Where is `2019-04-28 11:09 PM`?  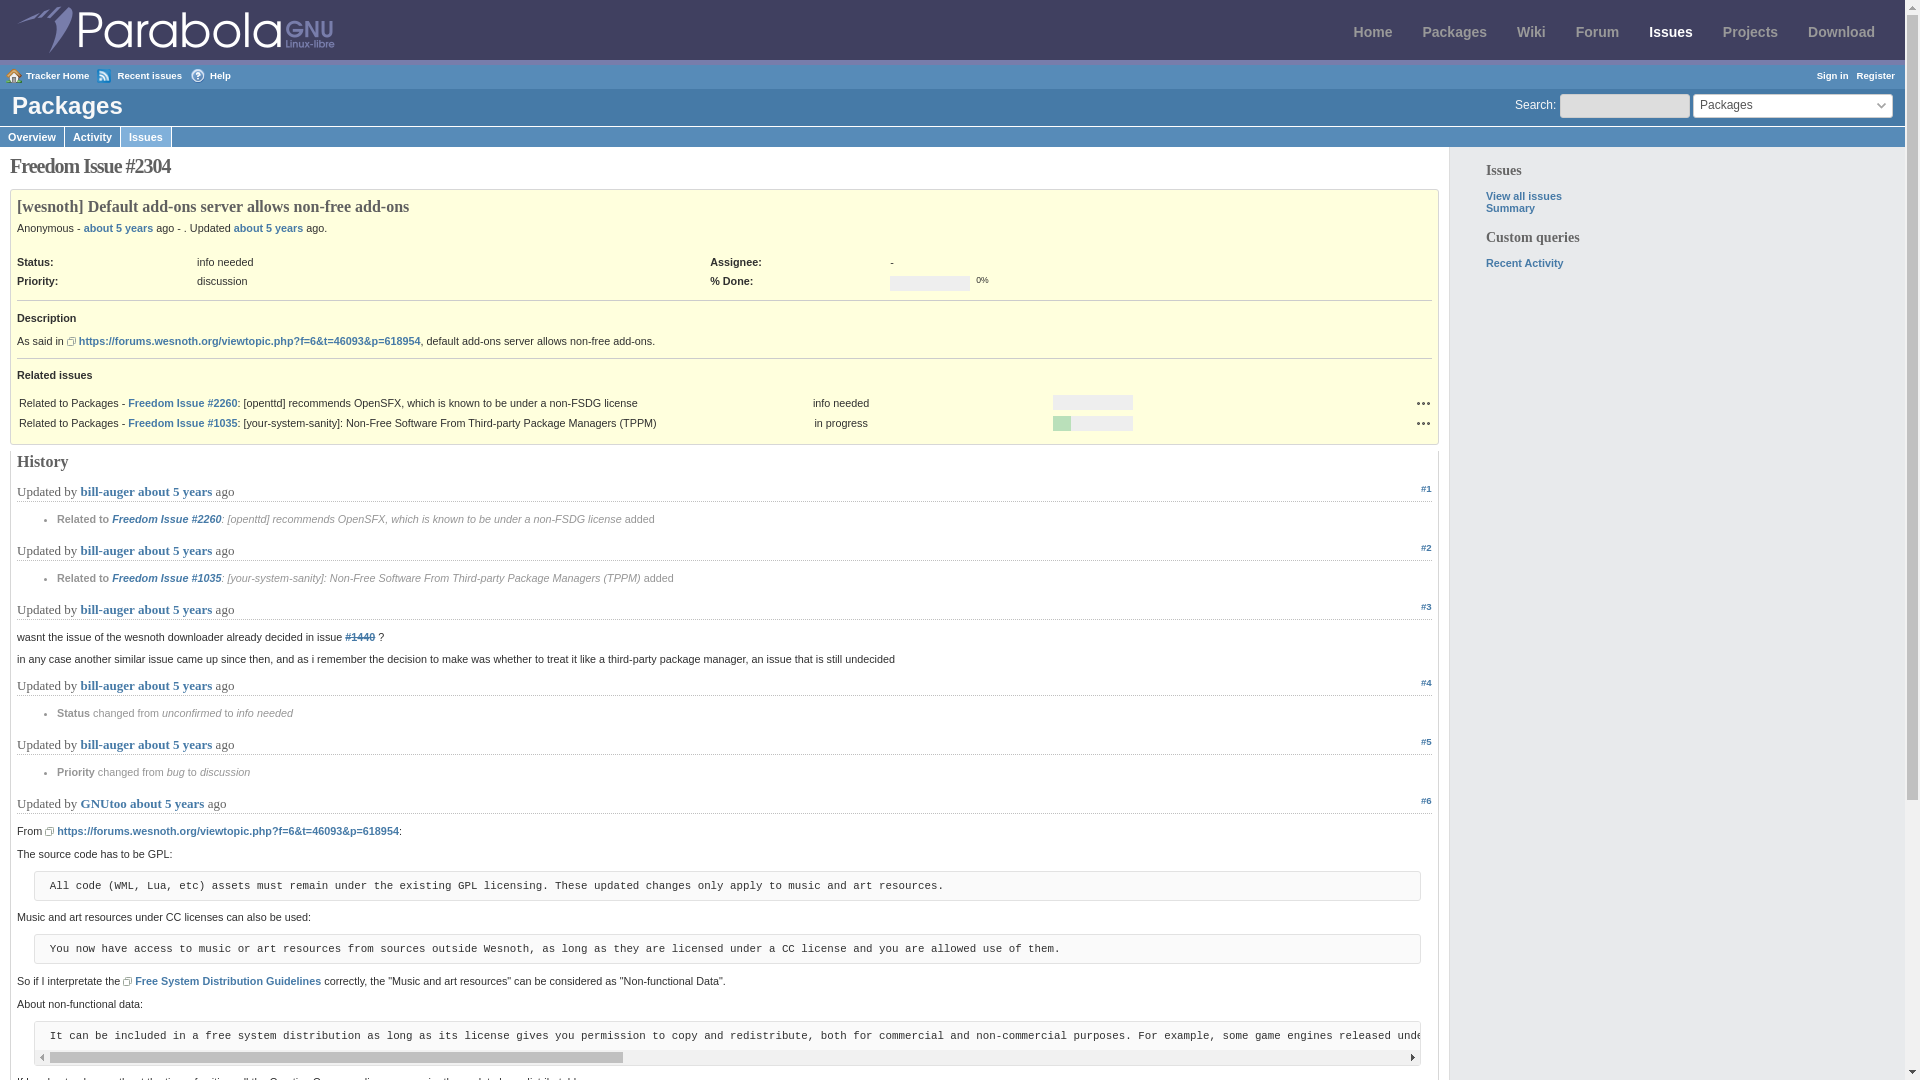 2019-04-28 11:09 PM is located at coordinates (174, 608).